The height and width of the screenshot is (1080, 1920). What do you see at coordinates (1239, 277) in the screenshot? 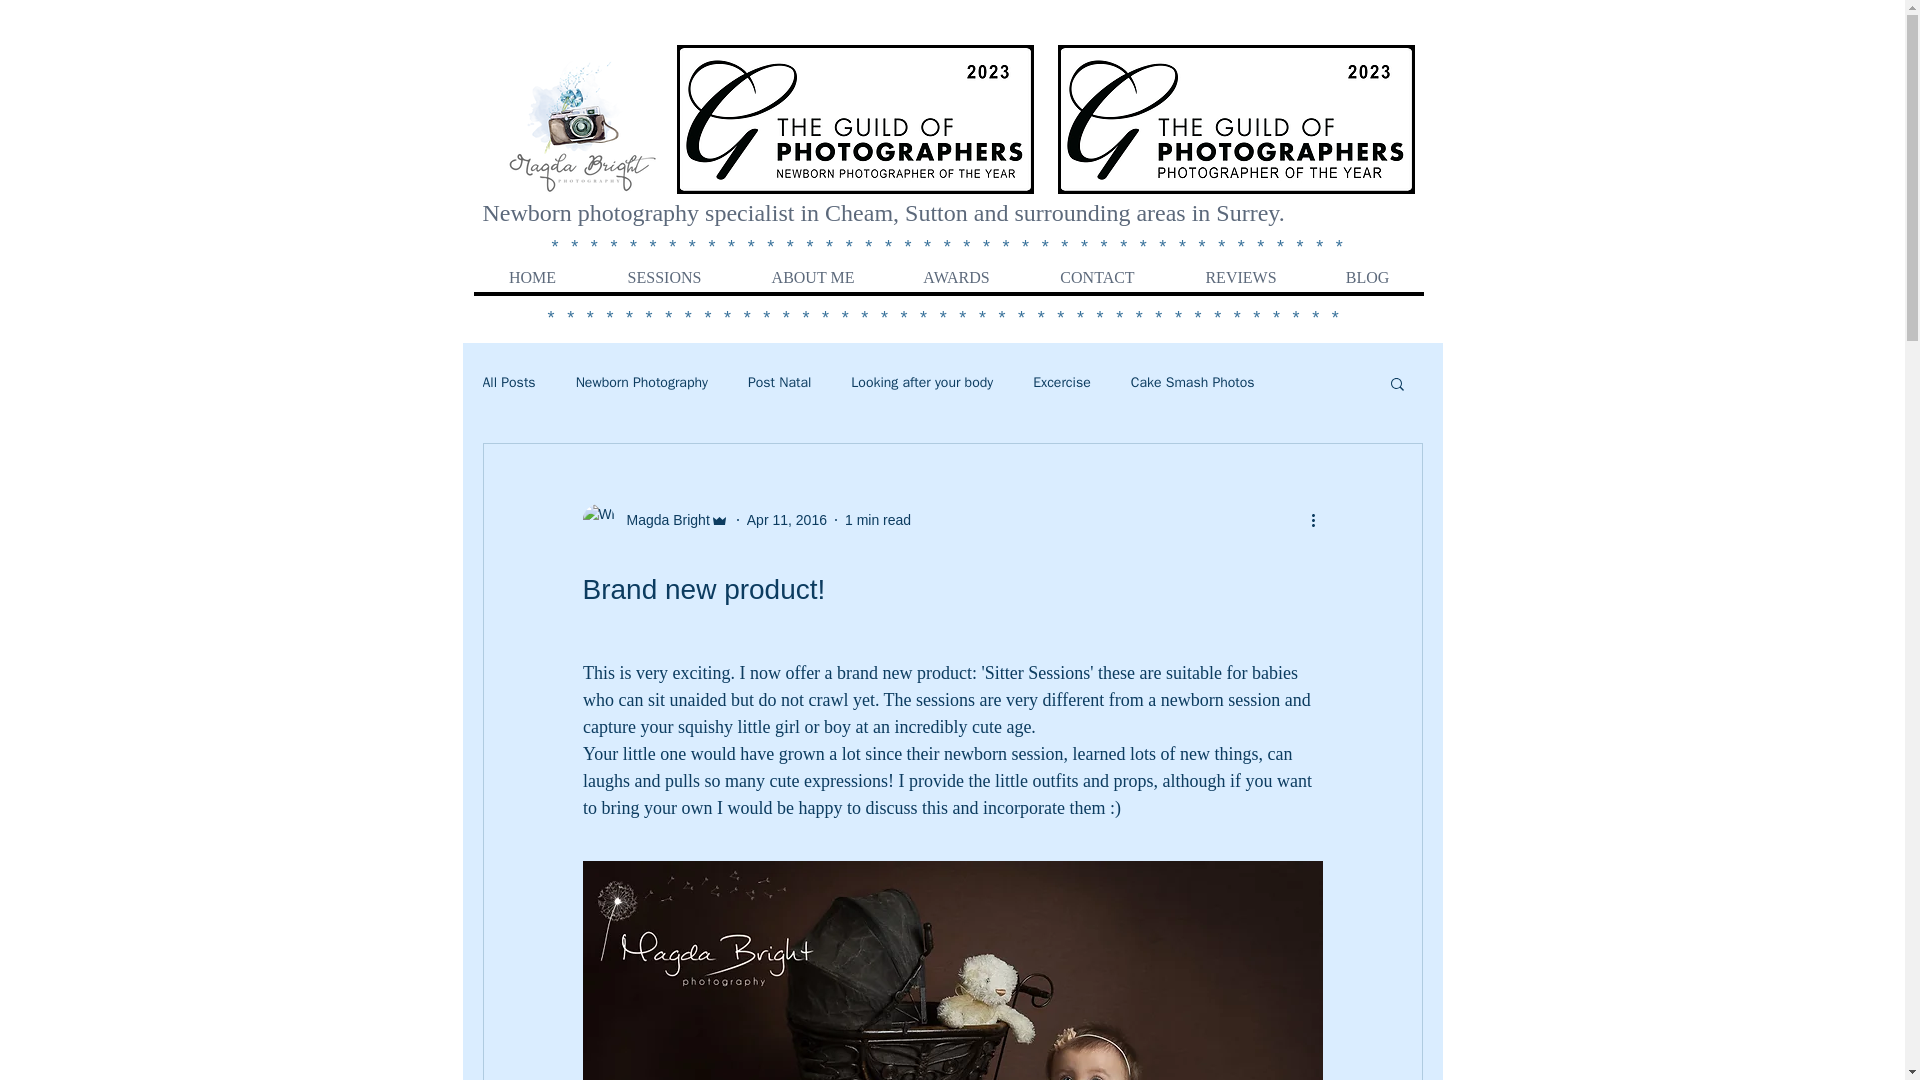
I see `REVIEWS` at bounding box center [1239, 277].